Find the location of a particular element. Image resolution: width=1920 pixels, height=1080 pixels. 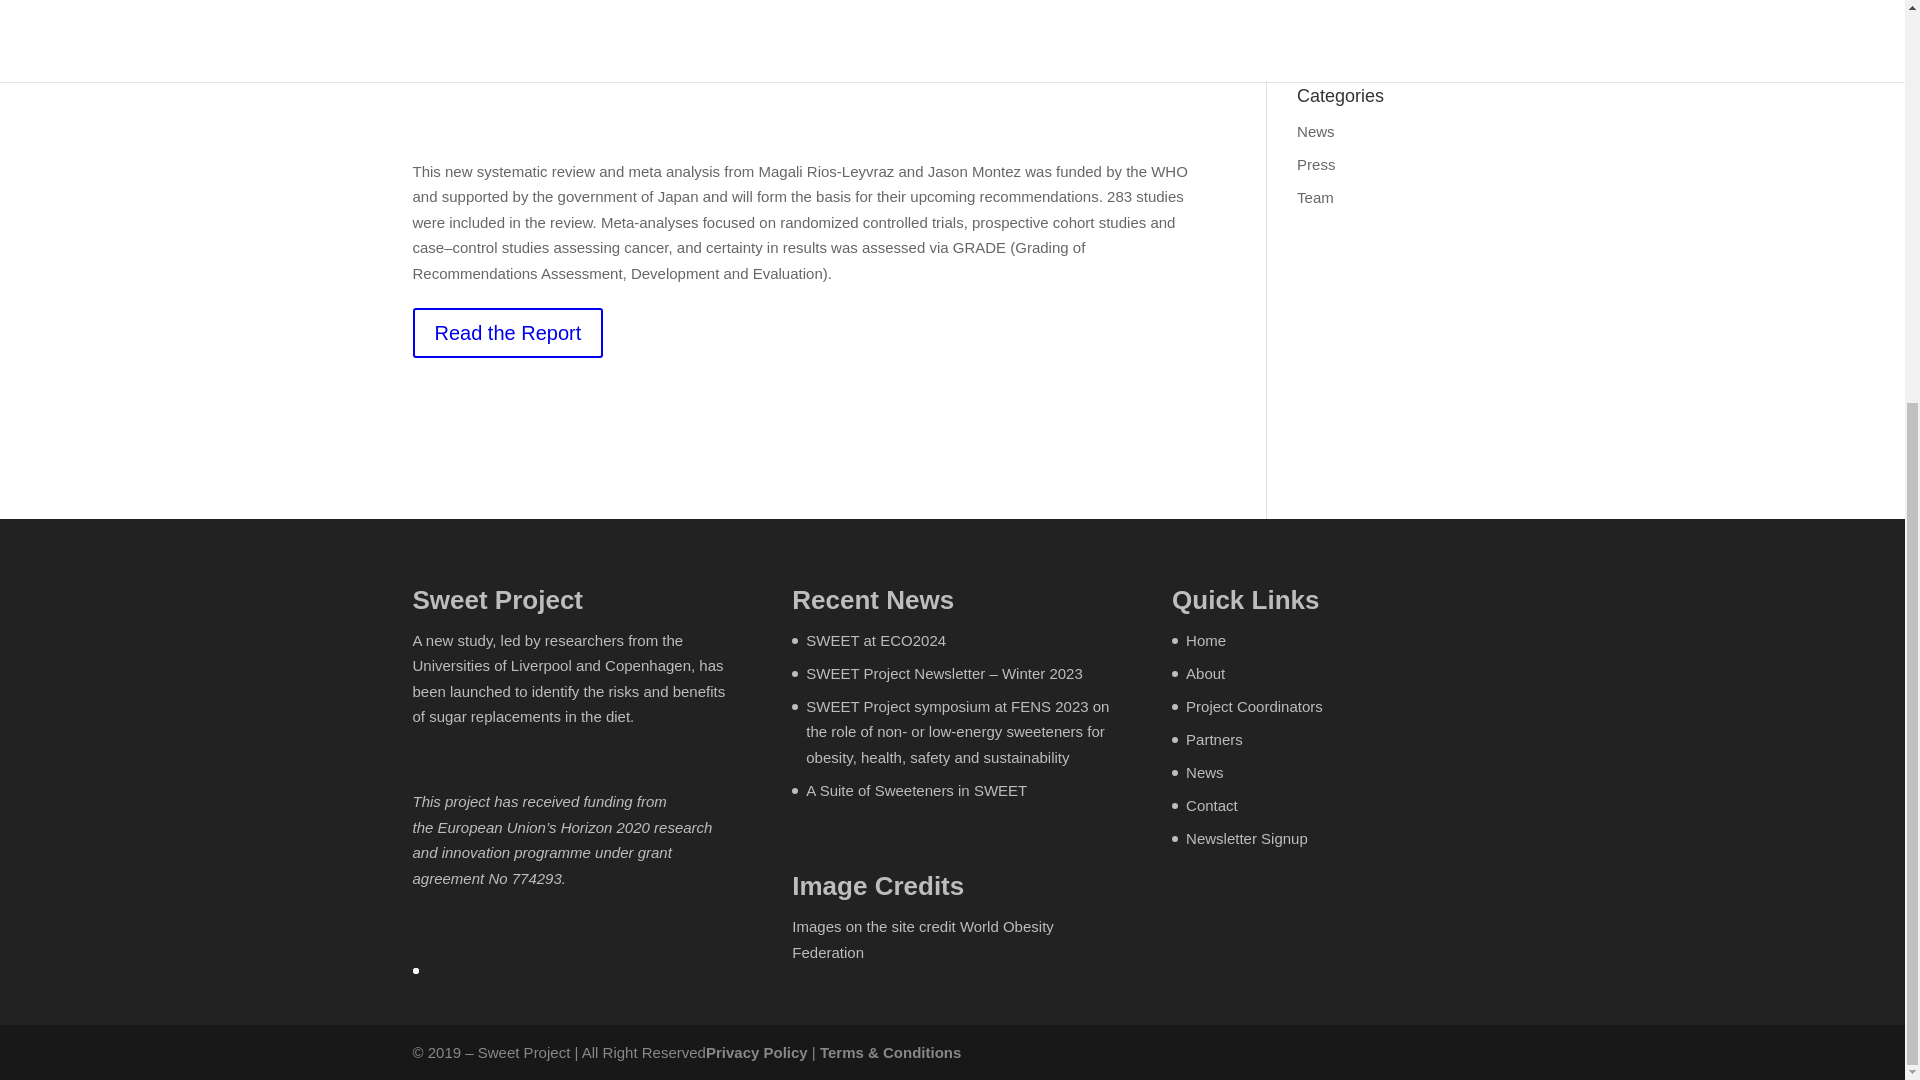

Project Coordinators is located at coordinates (1254, 706).